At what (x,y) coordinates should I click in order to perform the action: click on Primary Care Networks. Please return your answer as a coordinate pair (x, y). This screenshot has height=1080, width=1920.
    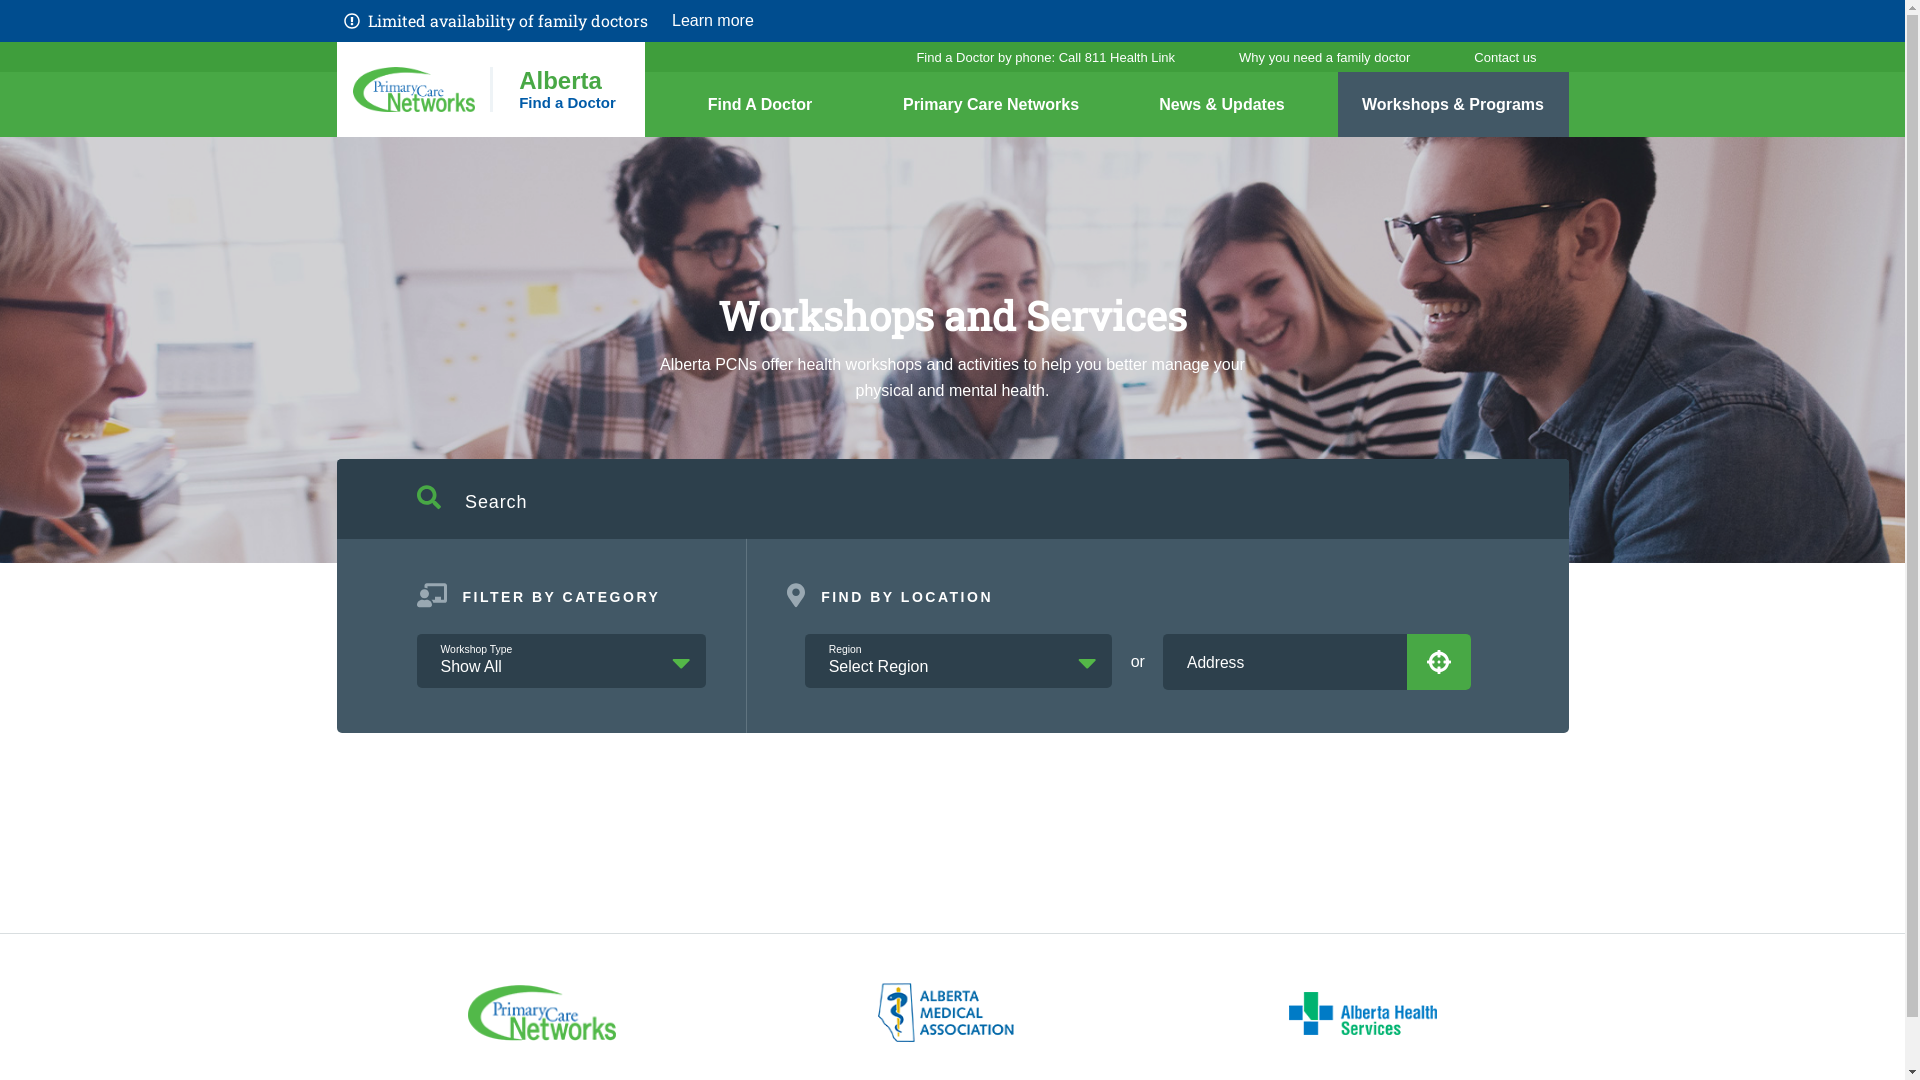
    Looking at the image, I should click on (992, 104).